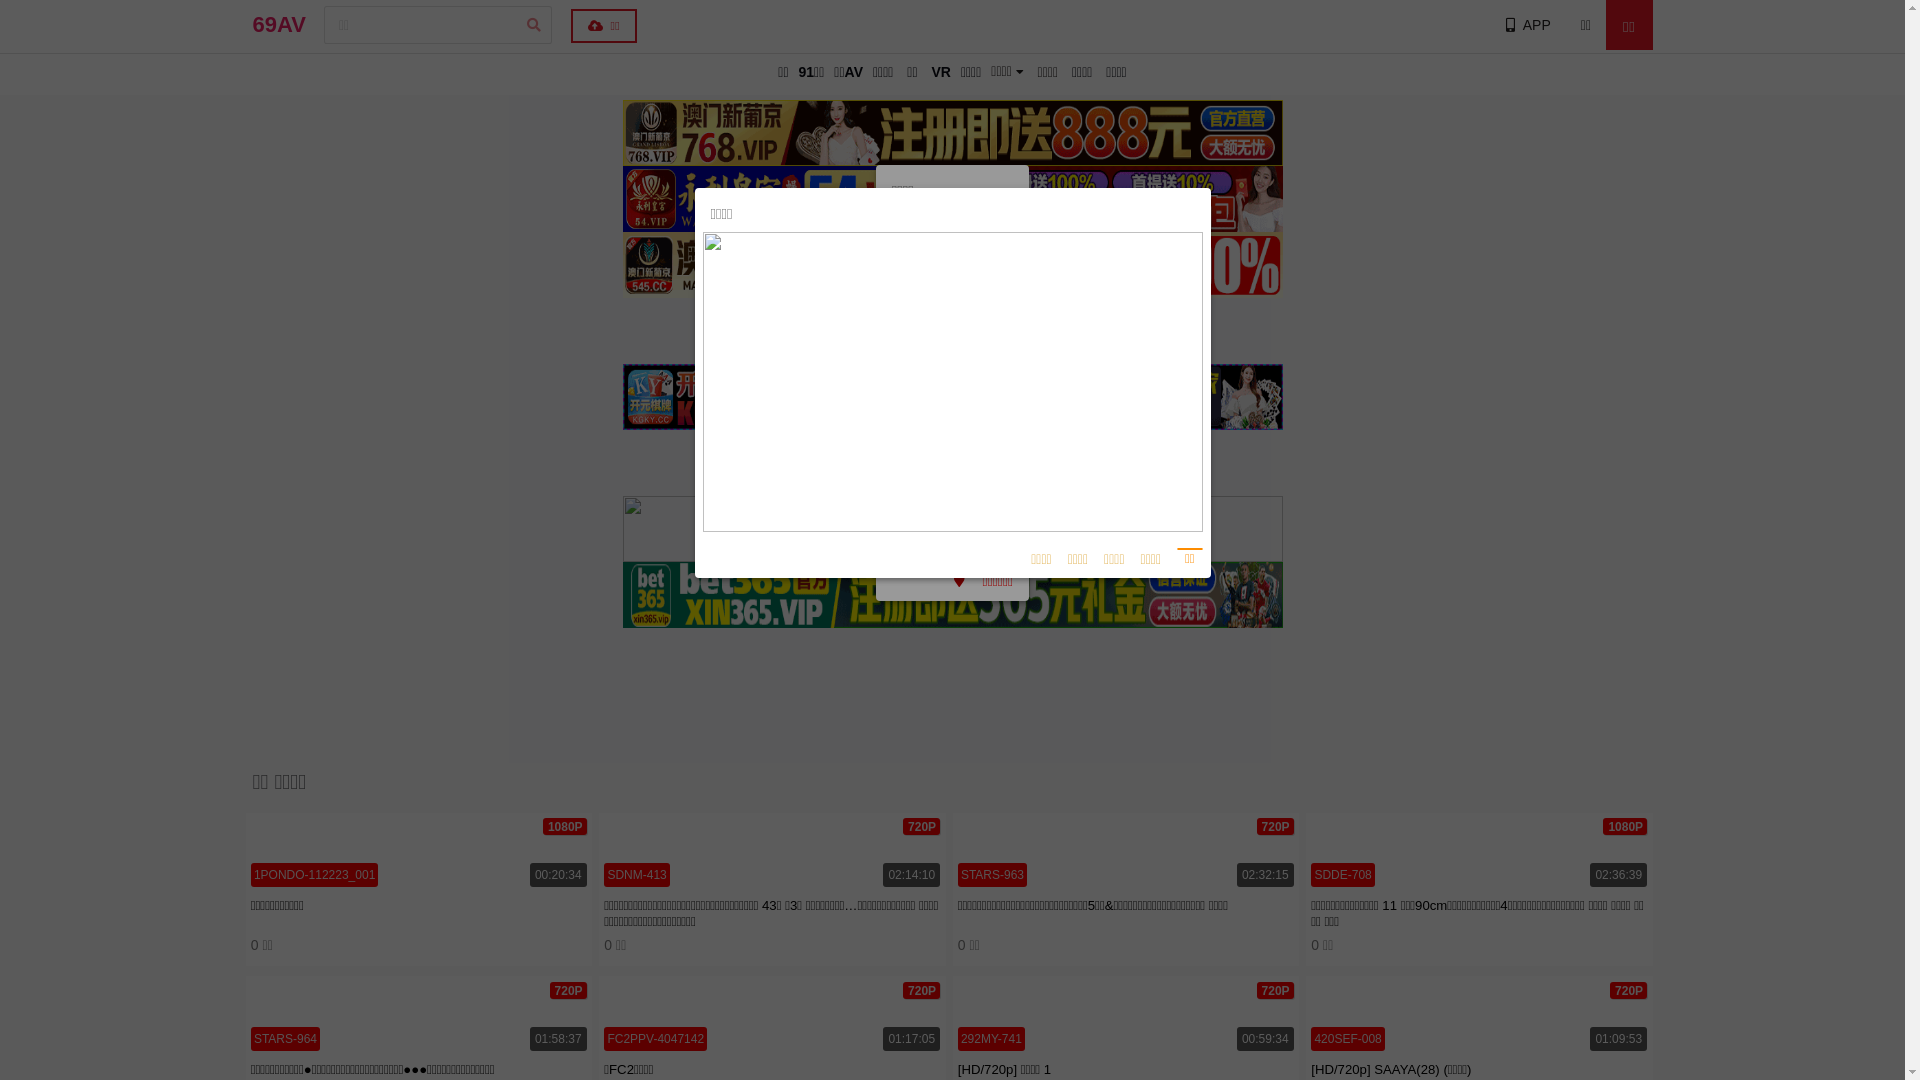 This screenshot has height=1080, width=1920. Describe the element at coordinates (952, 310) in the screenshot. I see `https://69a8809.xyz` at that location.